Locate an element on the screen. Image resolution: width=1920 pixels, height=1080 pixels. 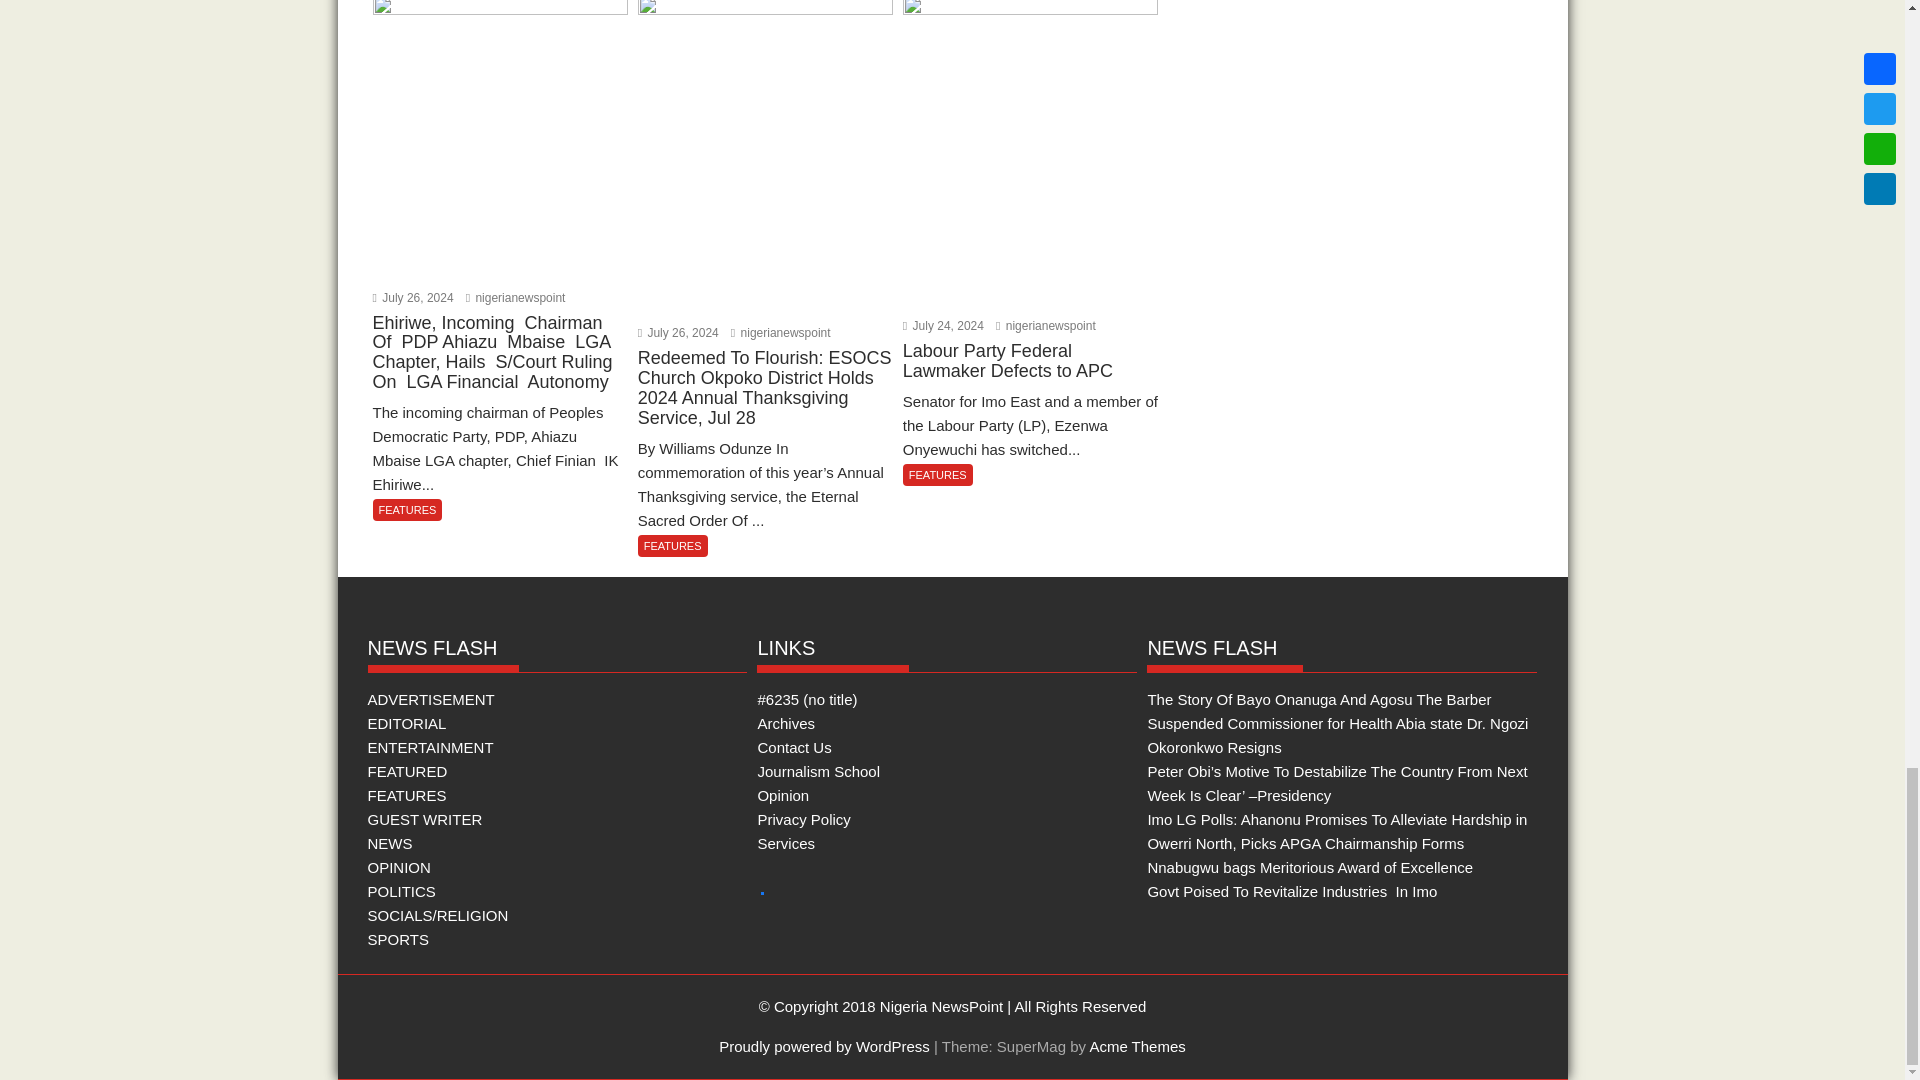
nigerianewspoint is located at coordinates (781, 333).